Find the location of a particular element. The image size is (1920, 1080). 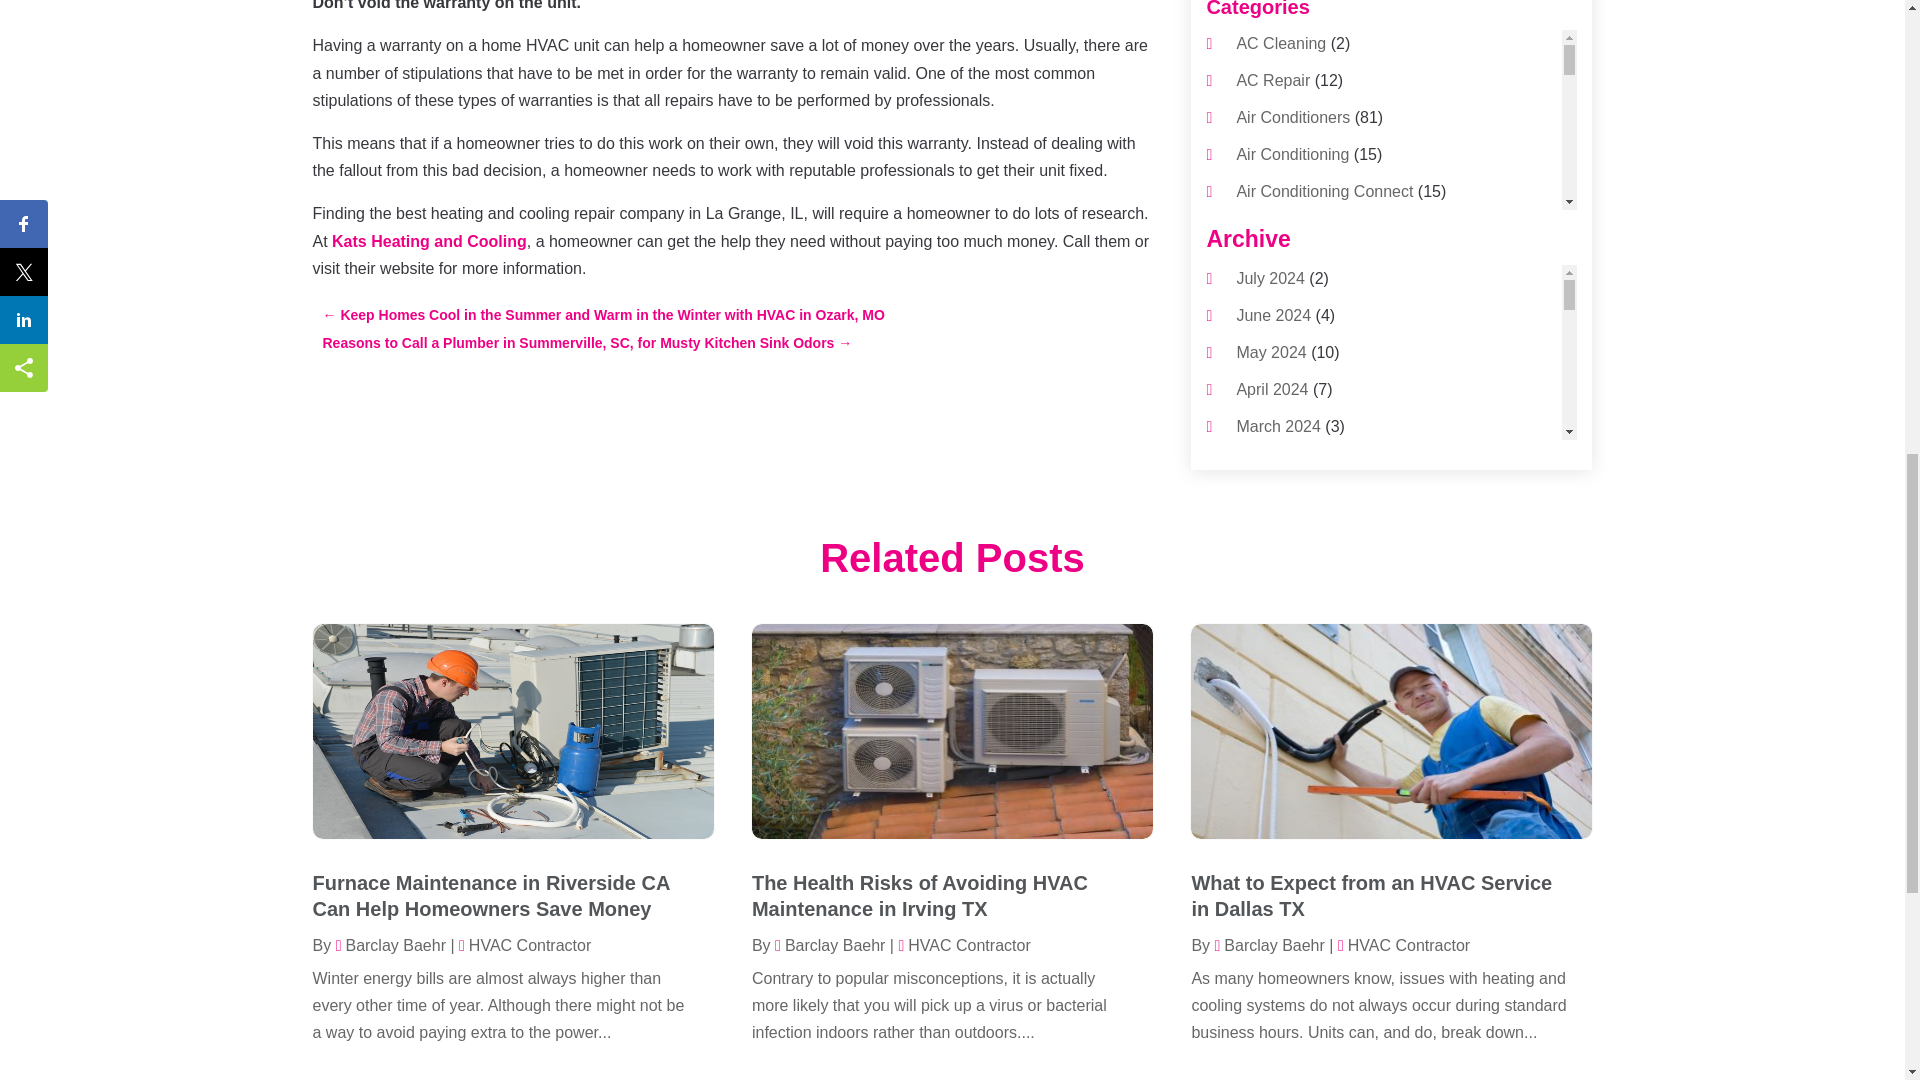

Kats Heating and Cooling is located at coordinates (429, 241).